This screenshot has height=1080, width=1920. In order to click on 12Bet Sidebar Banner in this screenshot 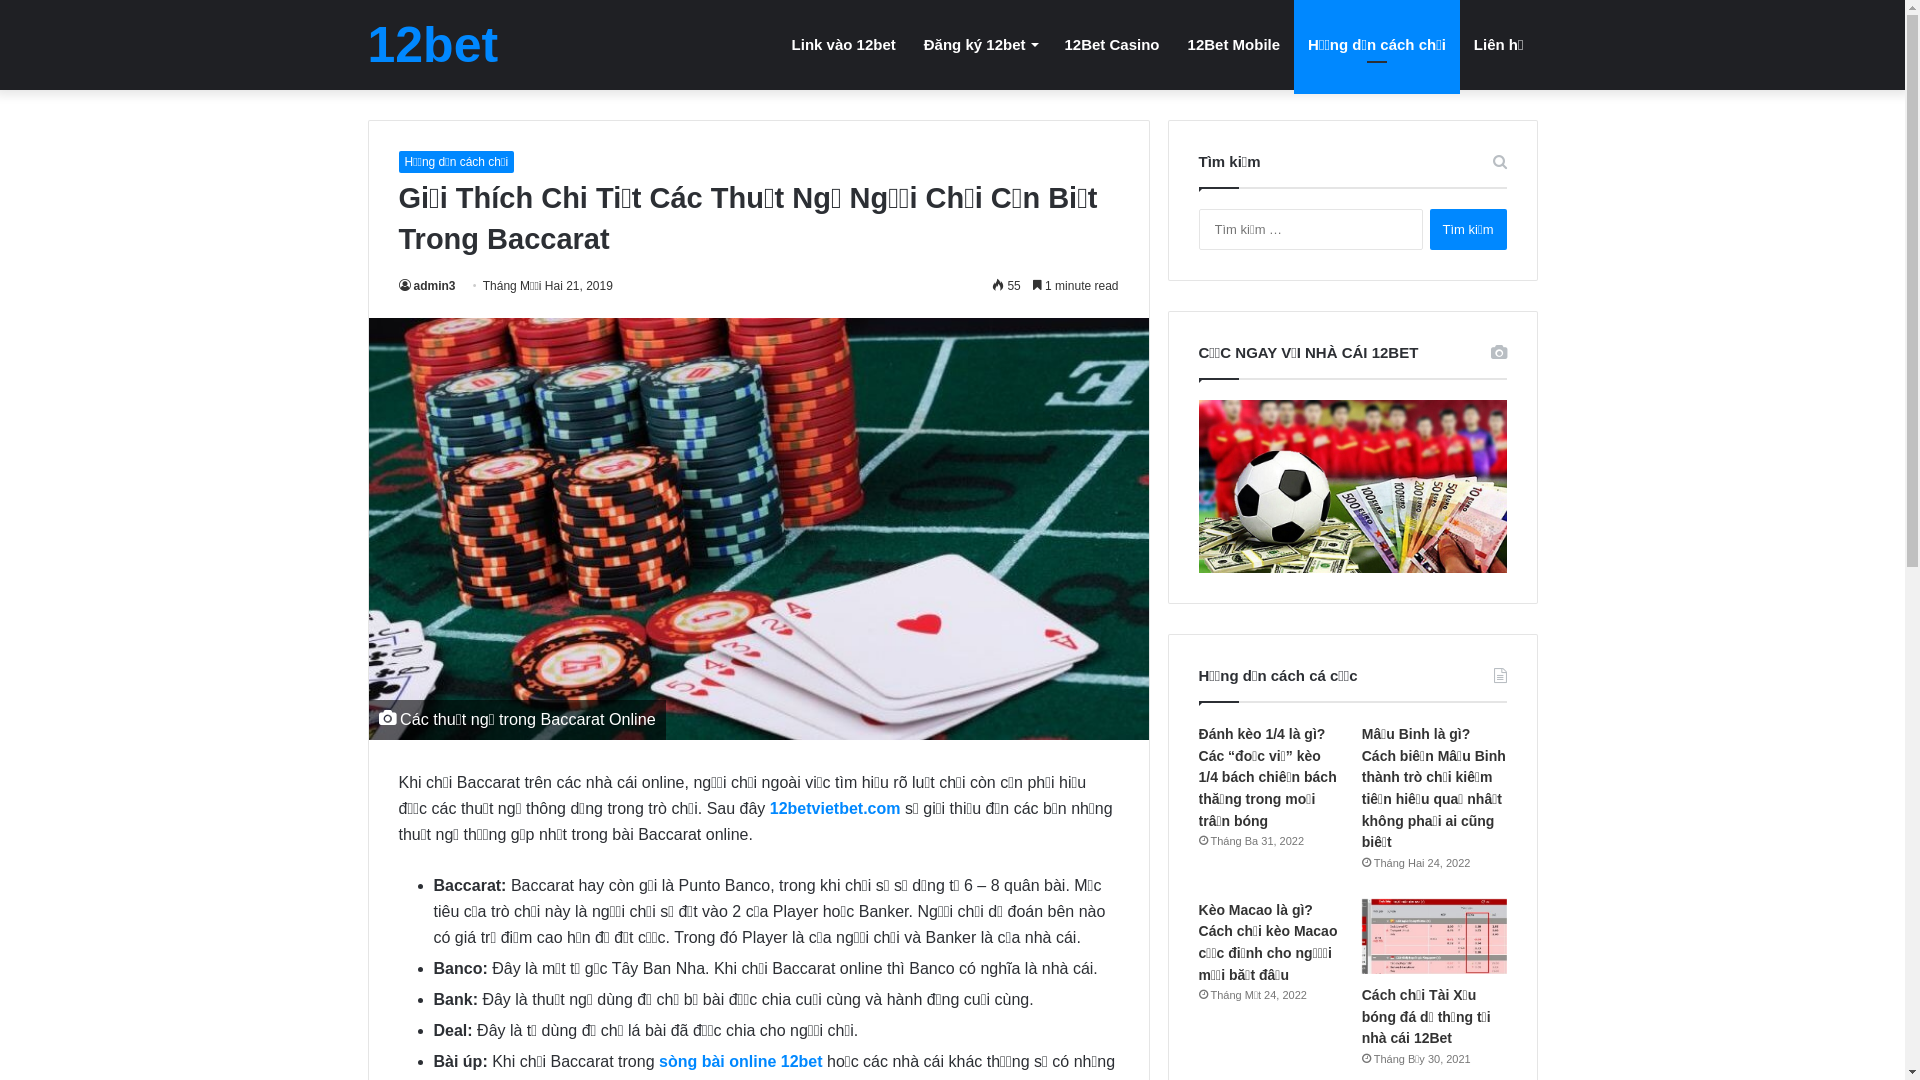, I will do `click(1353, 486)`.